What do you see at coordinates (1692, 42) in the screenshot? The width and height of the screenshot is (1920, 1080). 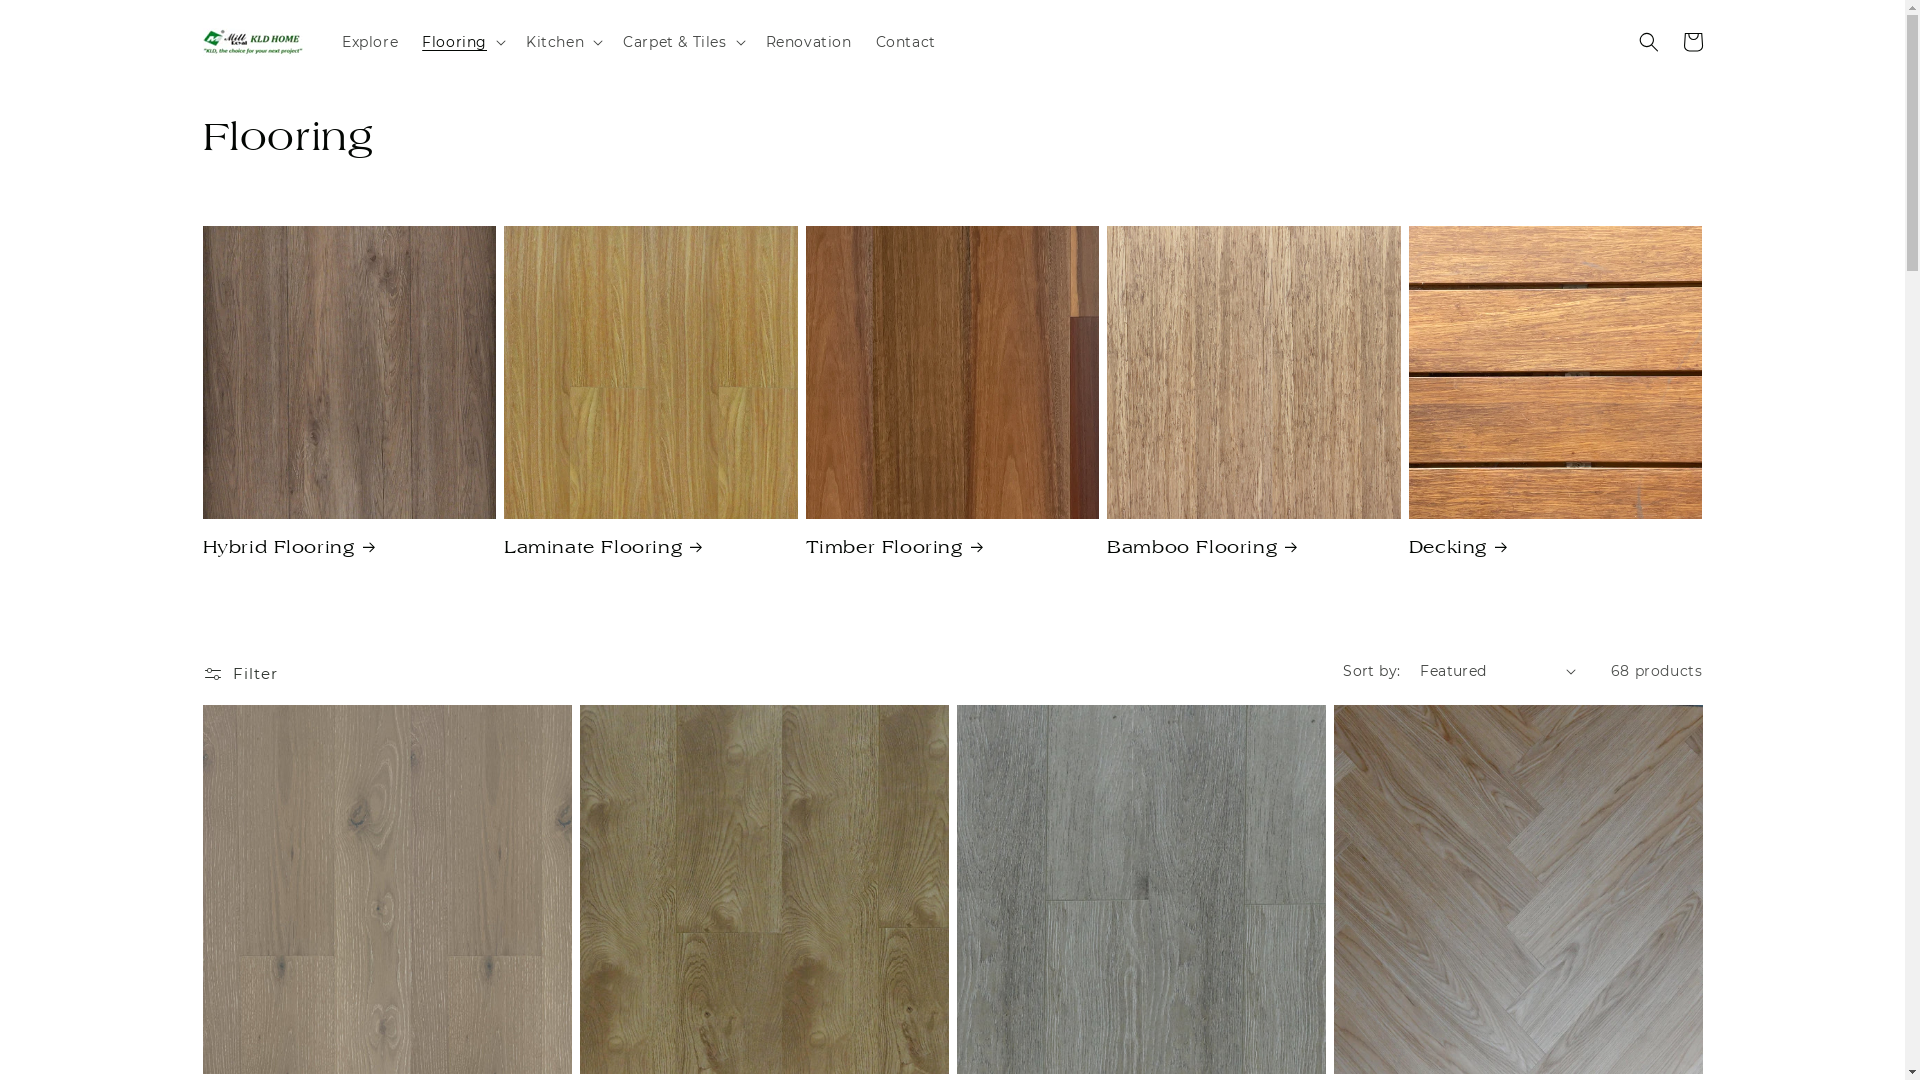 I see `Cart` at bounding box center [1692, 42].